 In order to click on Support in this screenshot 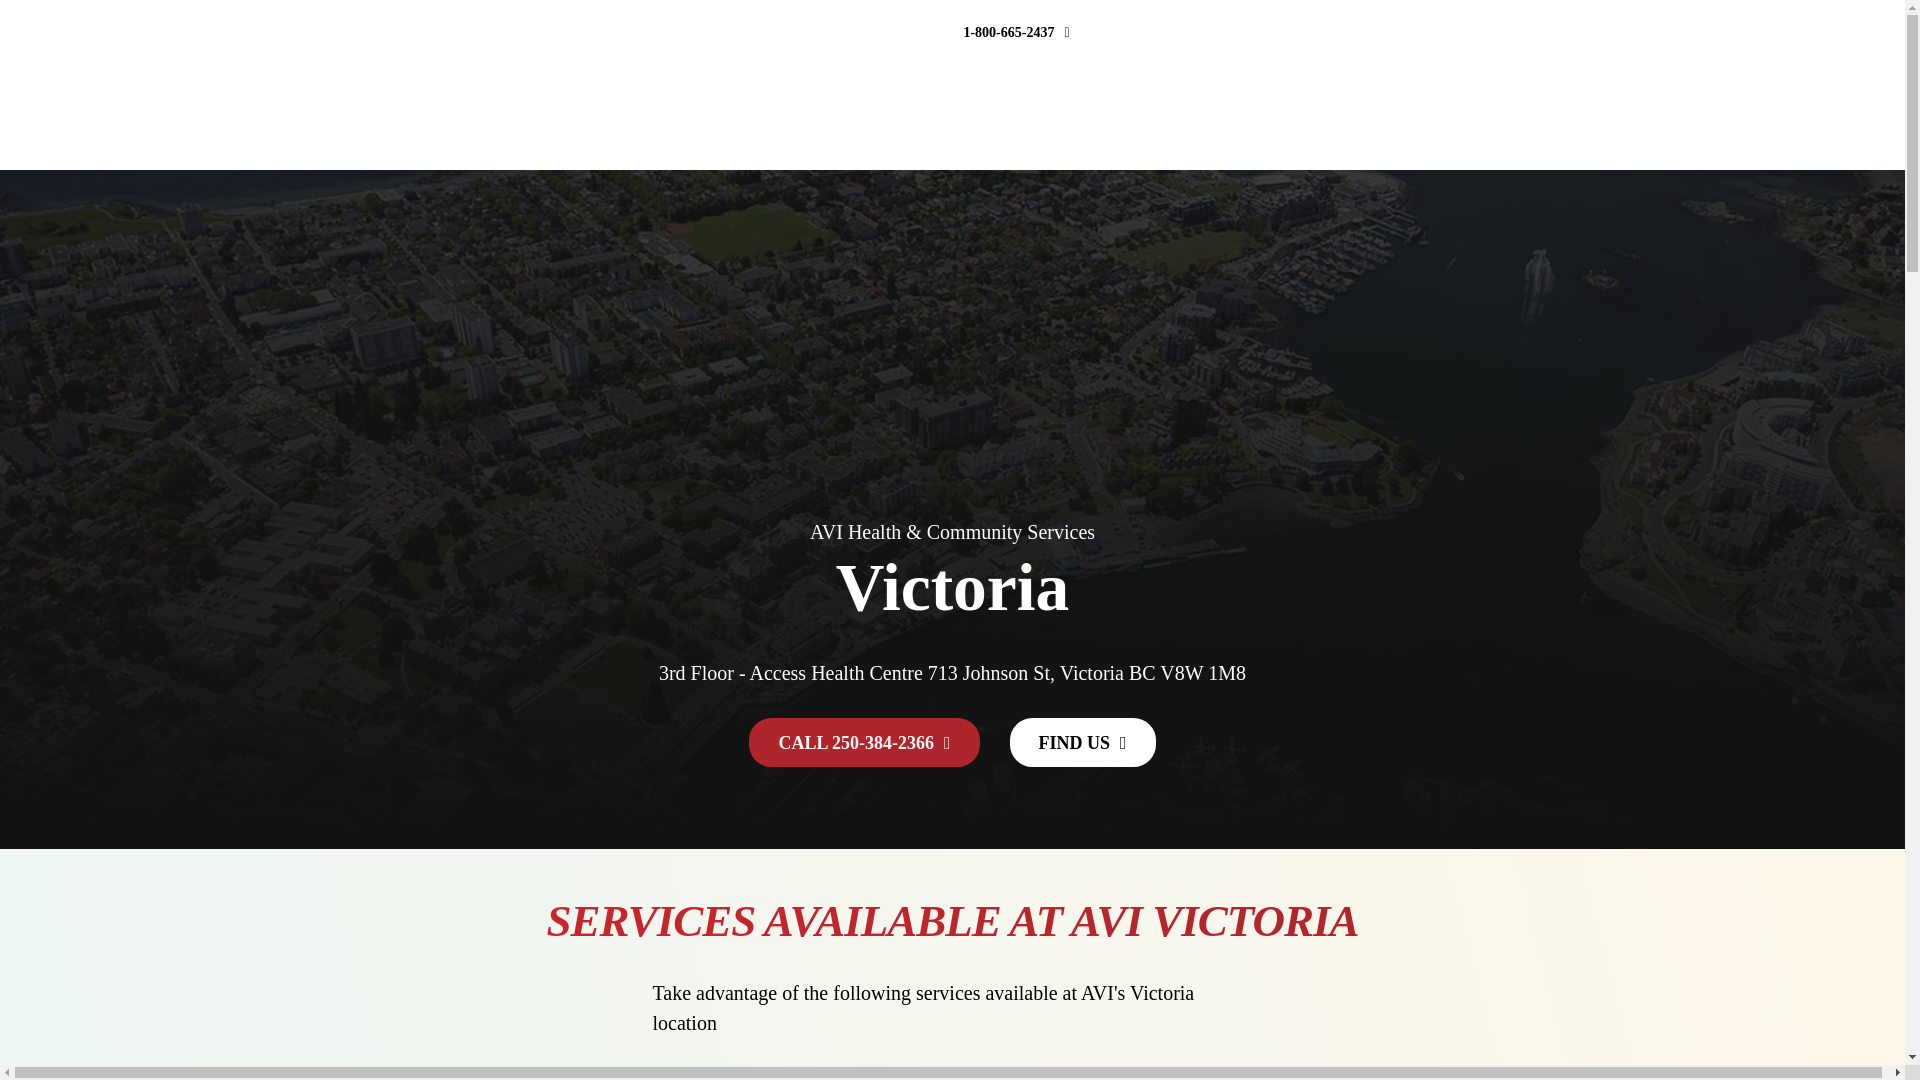, I will do `click(1396, 117)`.